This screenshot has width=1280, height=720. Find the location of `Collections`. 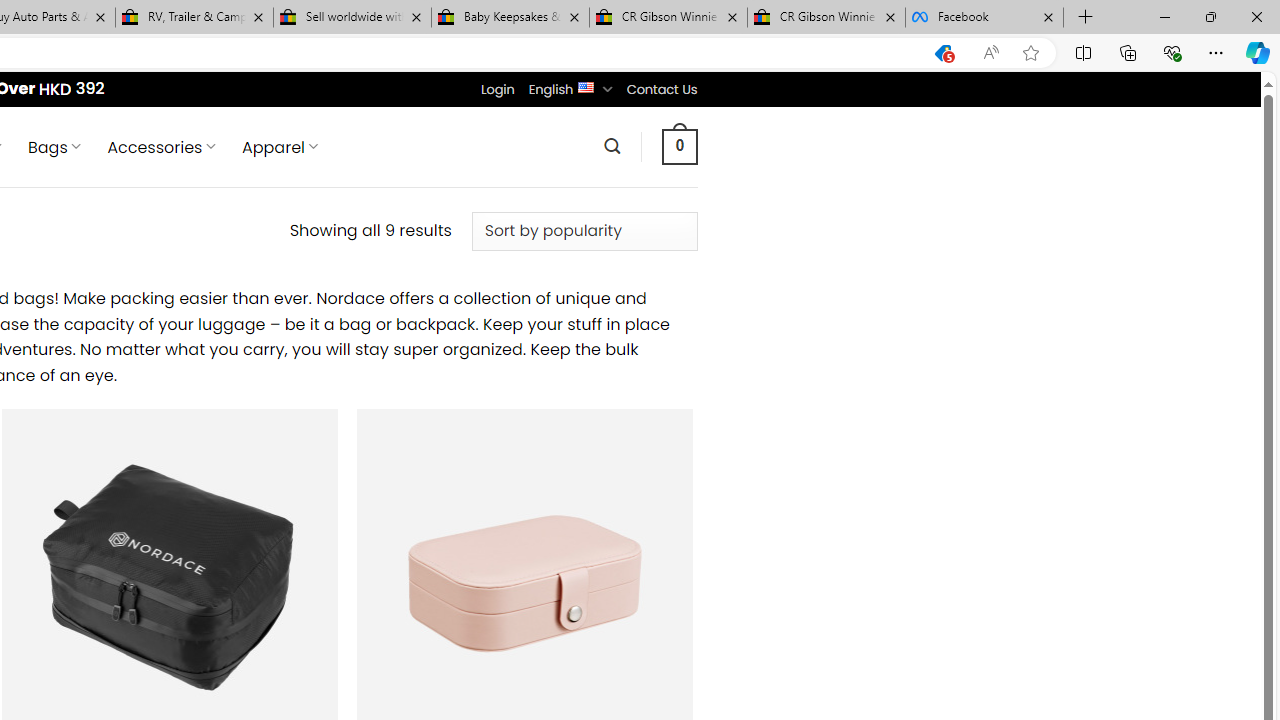

Collections is located at coordinates (1128, 52).